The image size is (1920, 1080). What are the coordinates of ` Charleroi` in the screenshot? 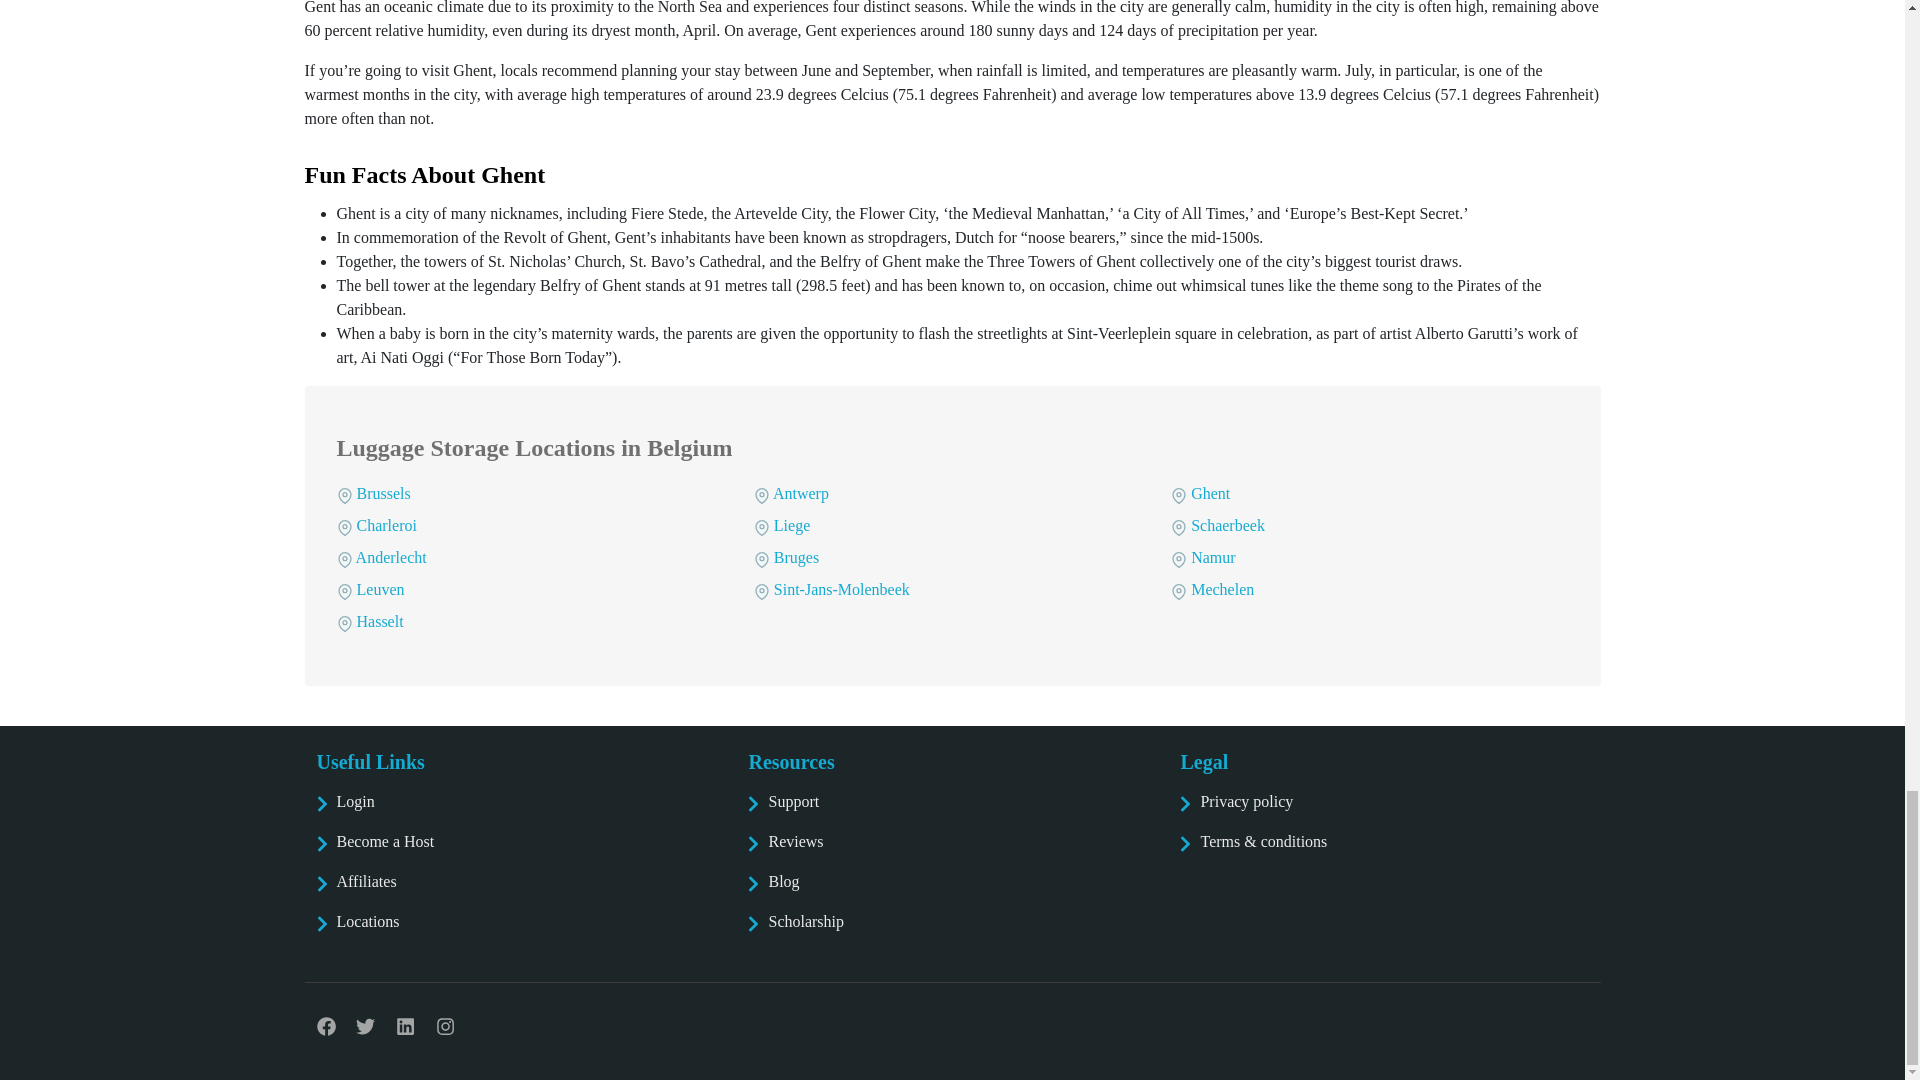 It's located at (376, 525).